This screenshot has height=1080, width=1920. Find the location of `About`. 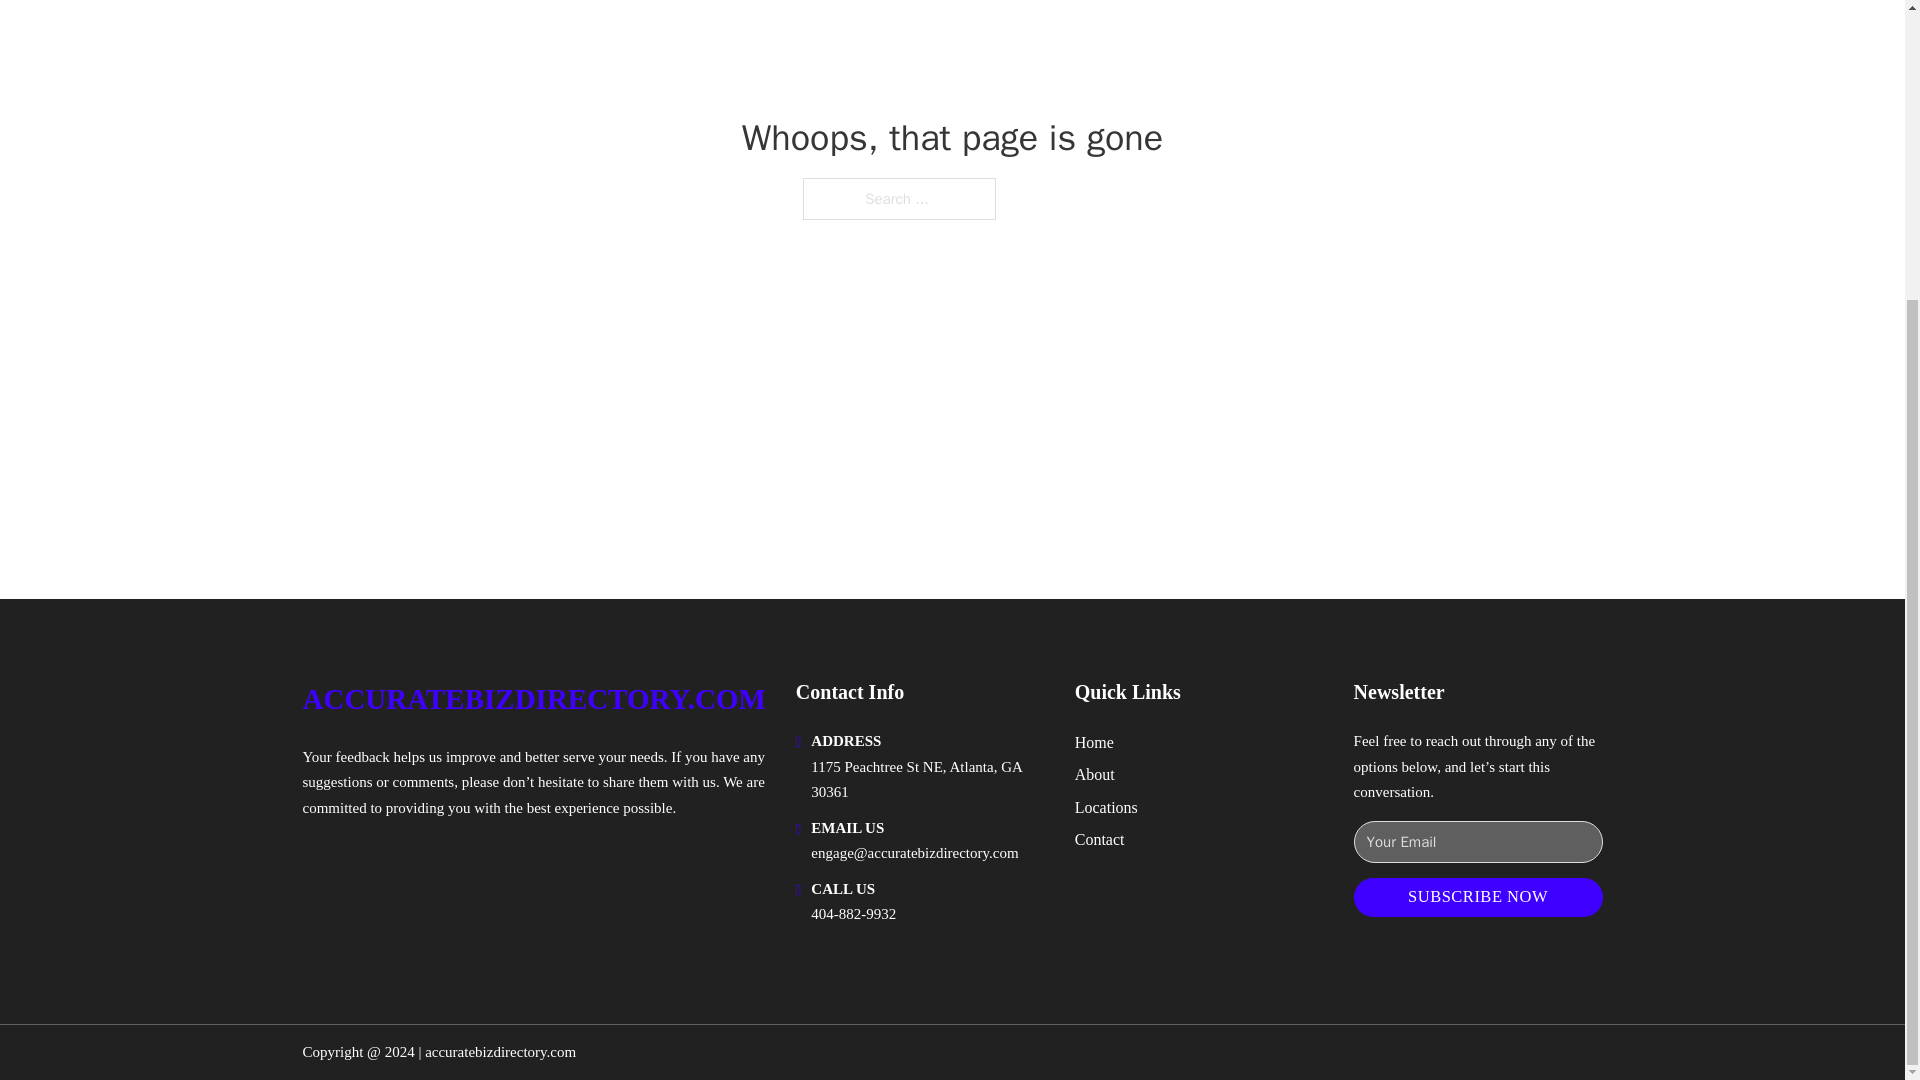

About is located at coordinates (1095, 774).